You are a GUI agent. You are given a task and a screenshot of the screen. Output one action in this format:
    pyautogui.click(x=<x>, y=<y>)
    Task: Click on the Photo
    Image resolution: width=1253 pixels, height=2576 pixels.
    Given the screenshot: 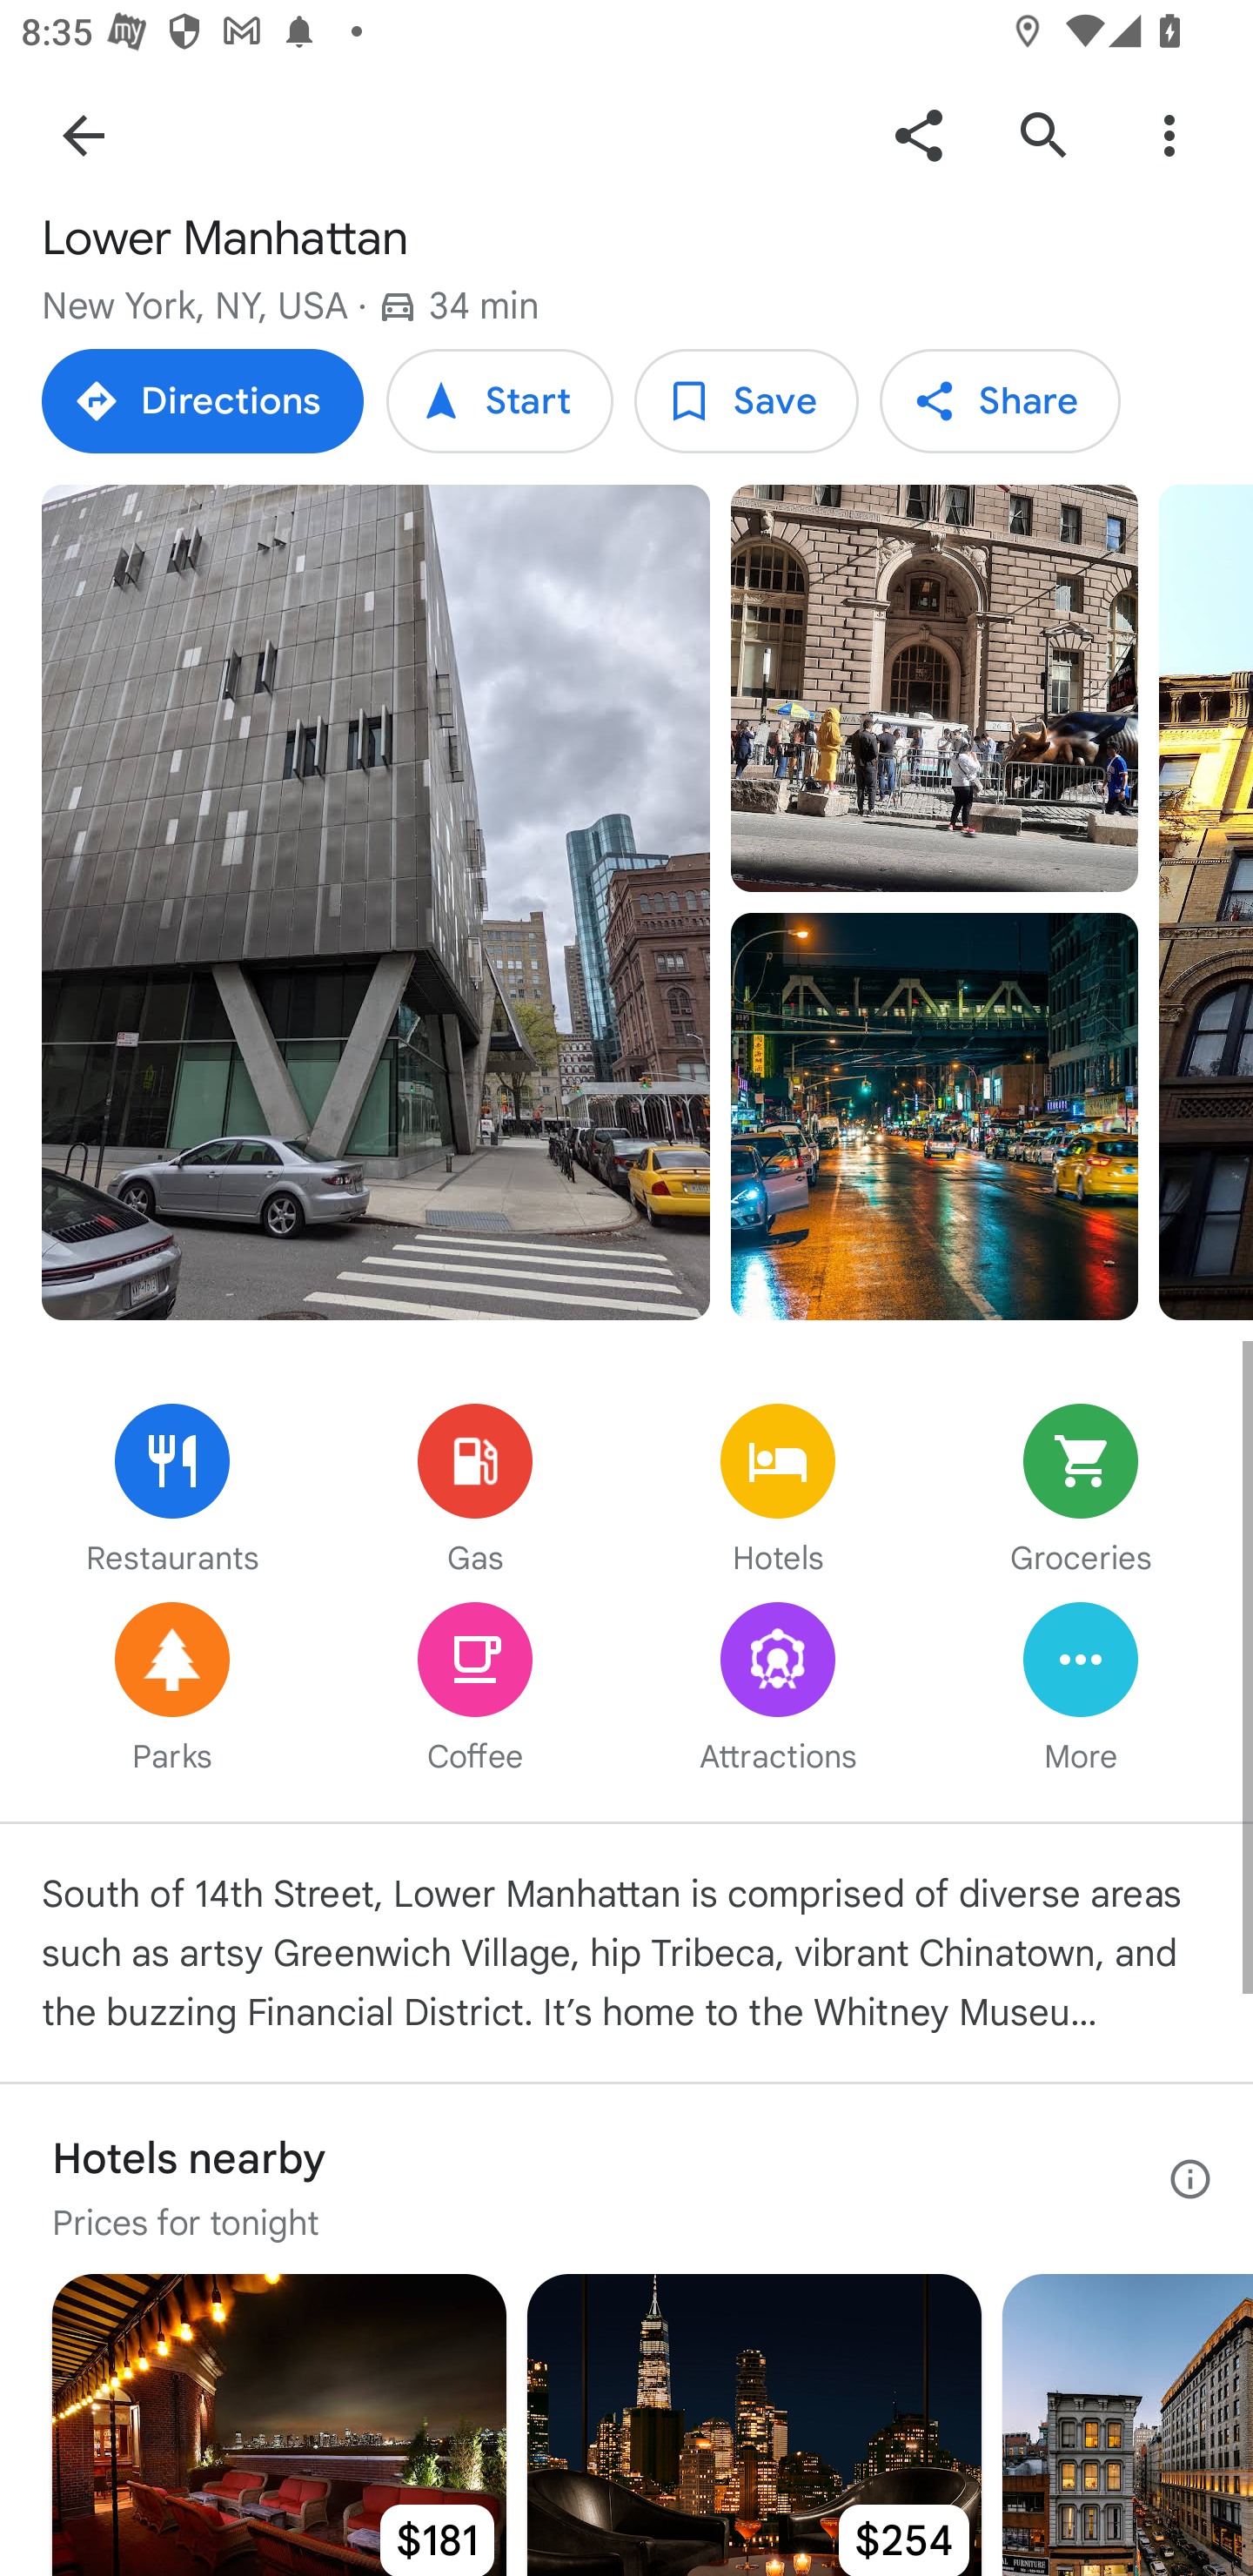 What is the action you would take?
    pyautogui.click(x=934, y=688)
    